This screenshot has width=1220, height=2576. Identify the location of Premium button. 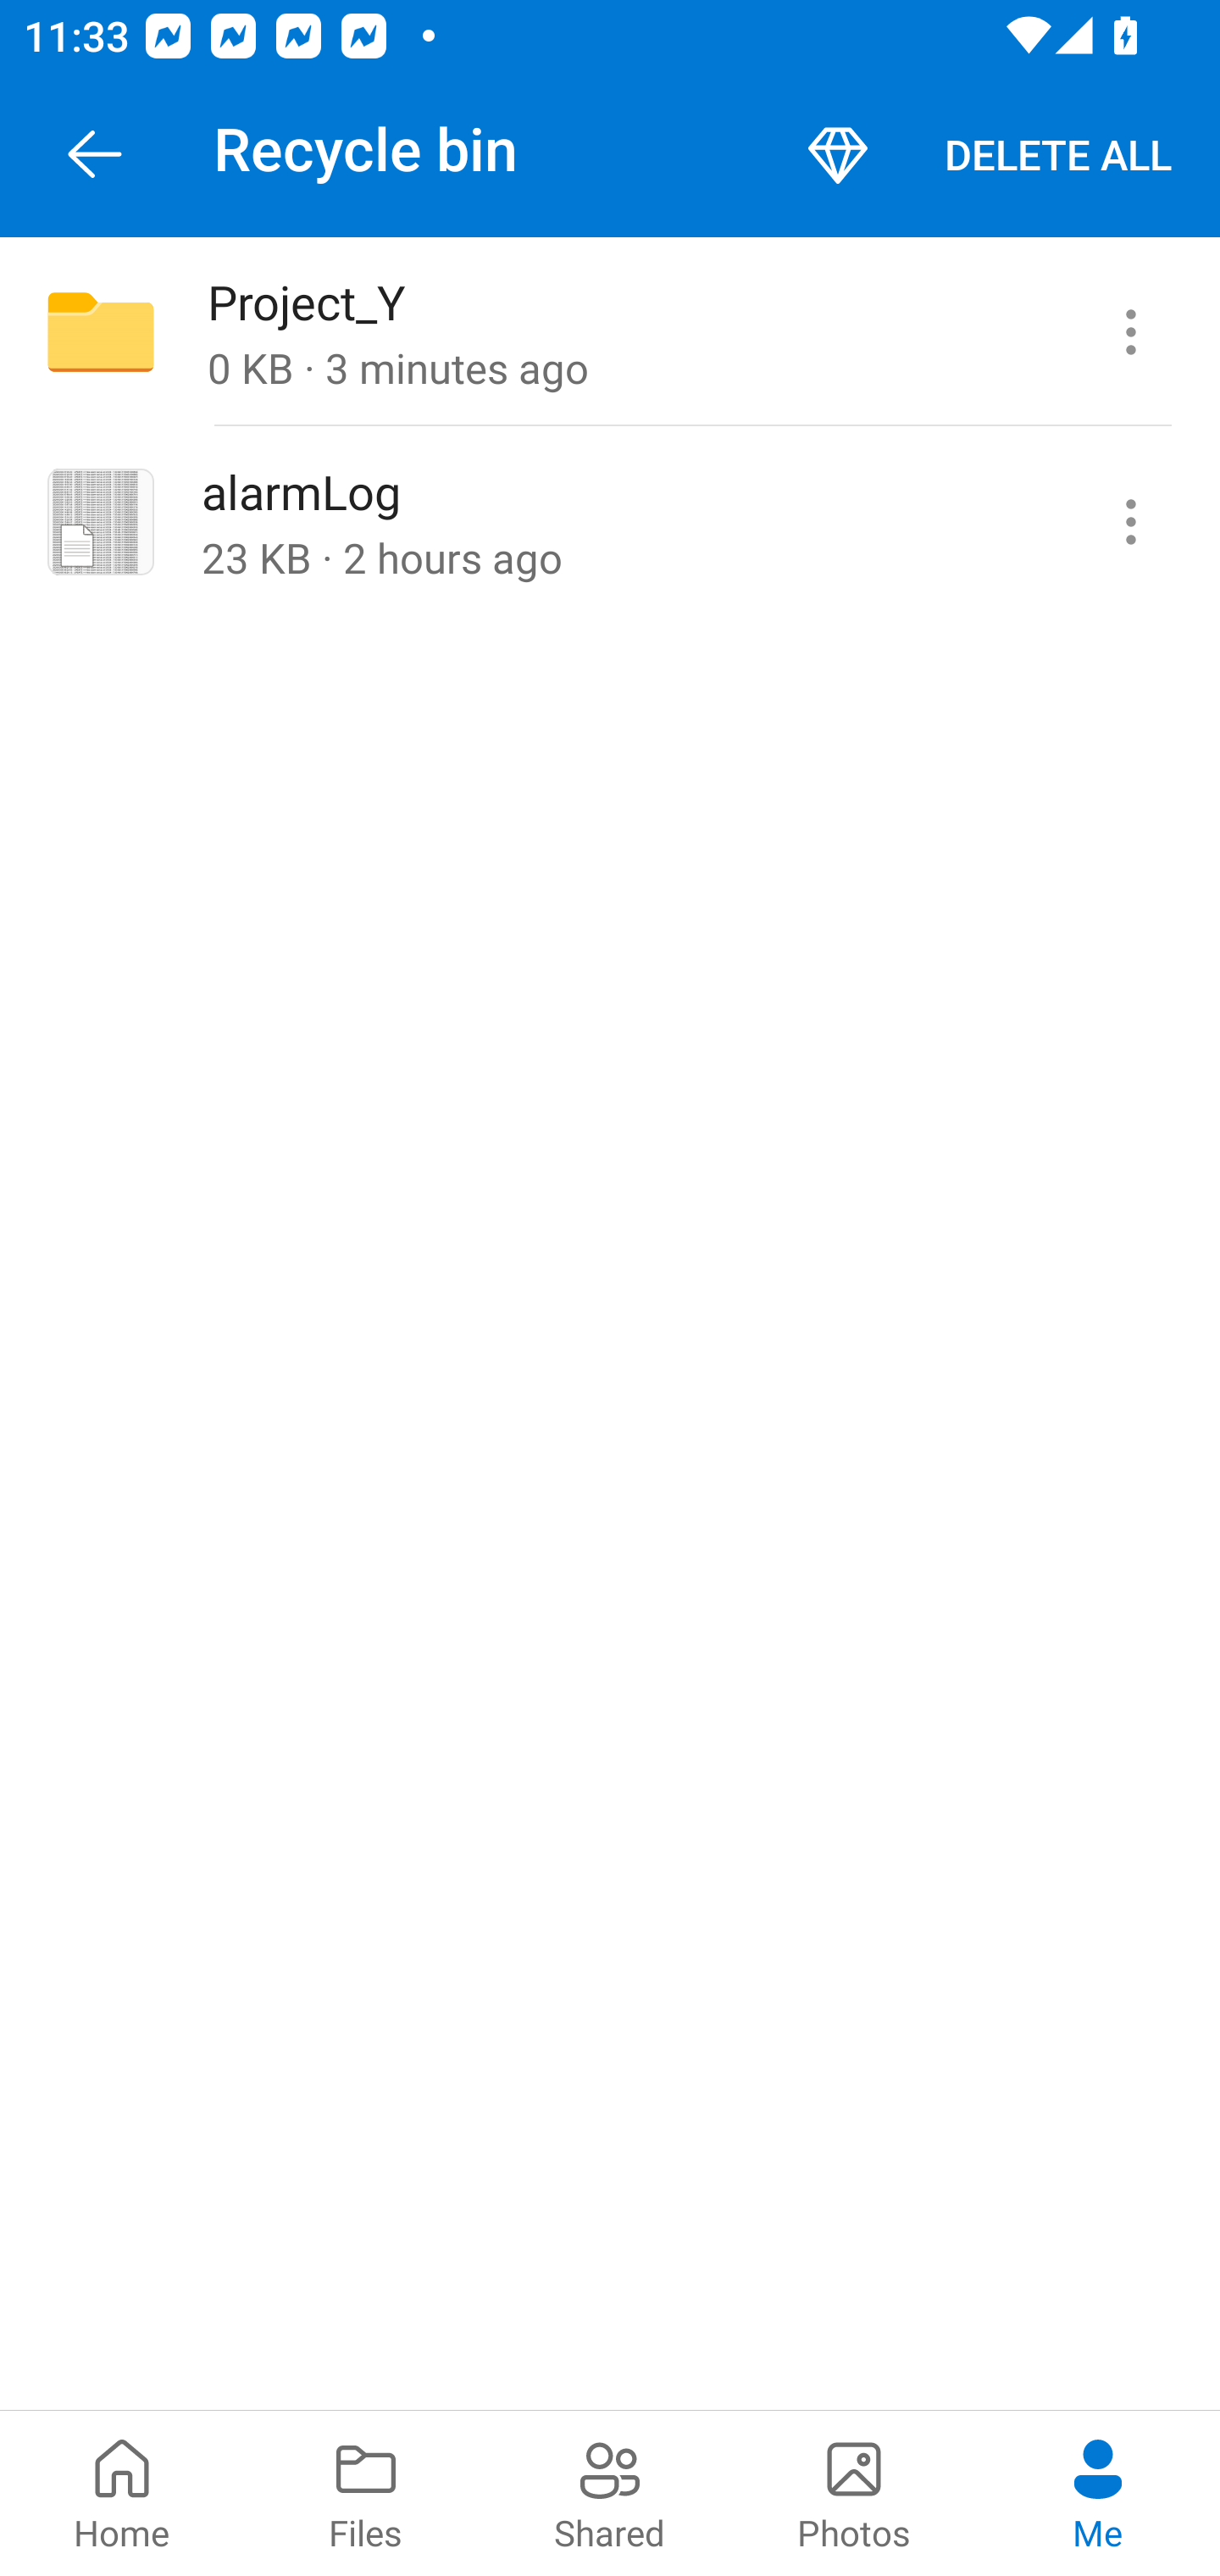
(837, 154).